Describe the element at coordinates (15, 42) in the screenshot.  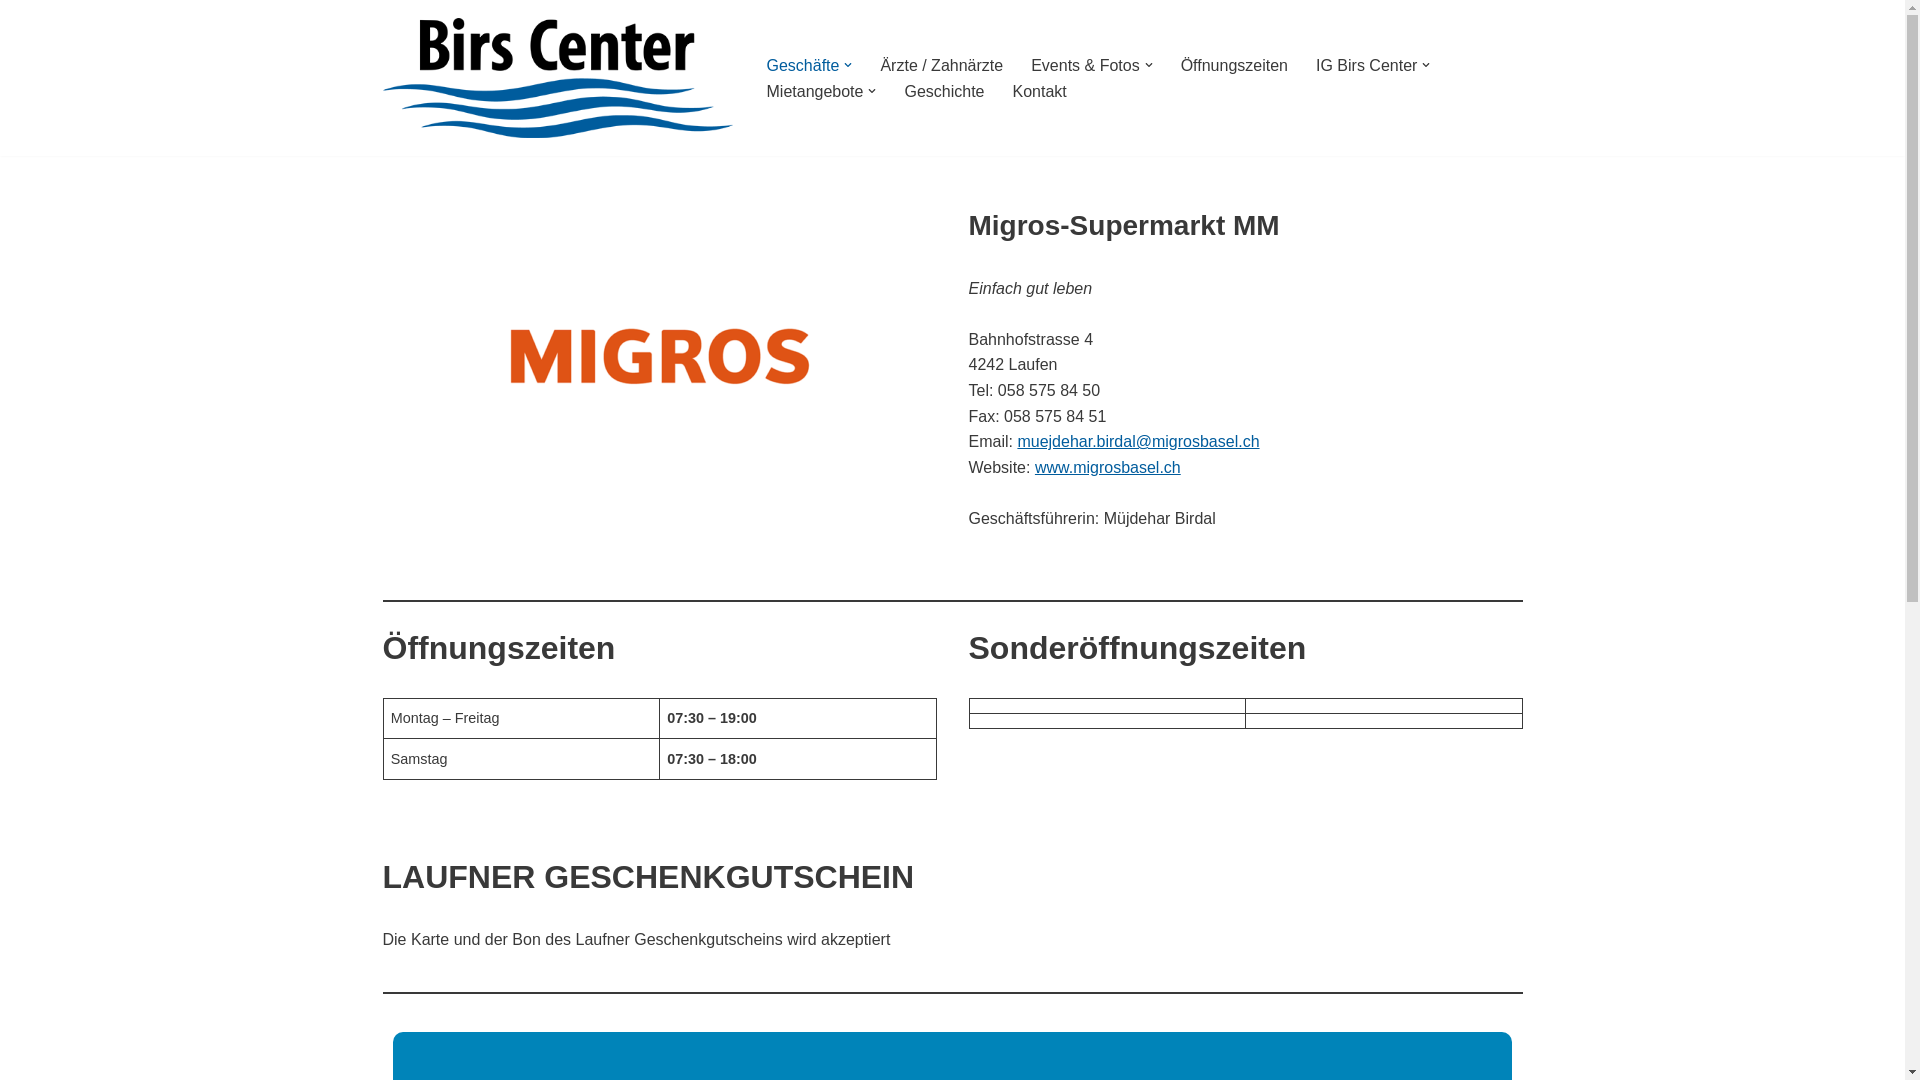
I see `Zum Inhalt` at that location.